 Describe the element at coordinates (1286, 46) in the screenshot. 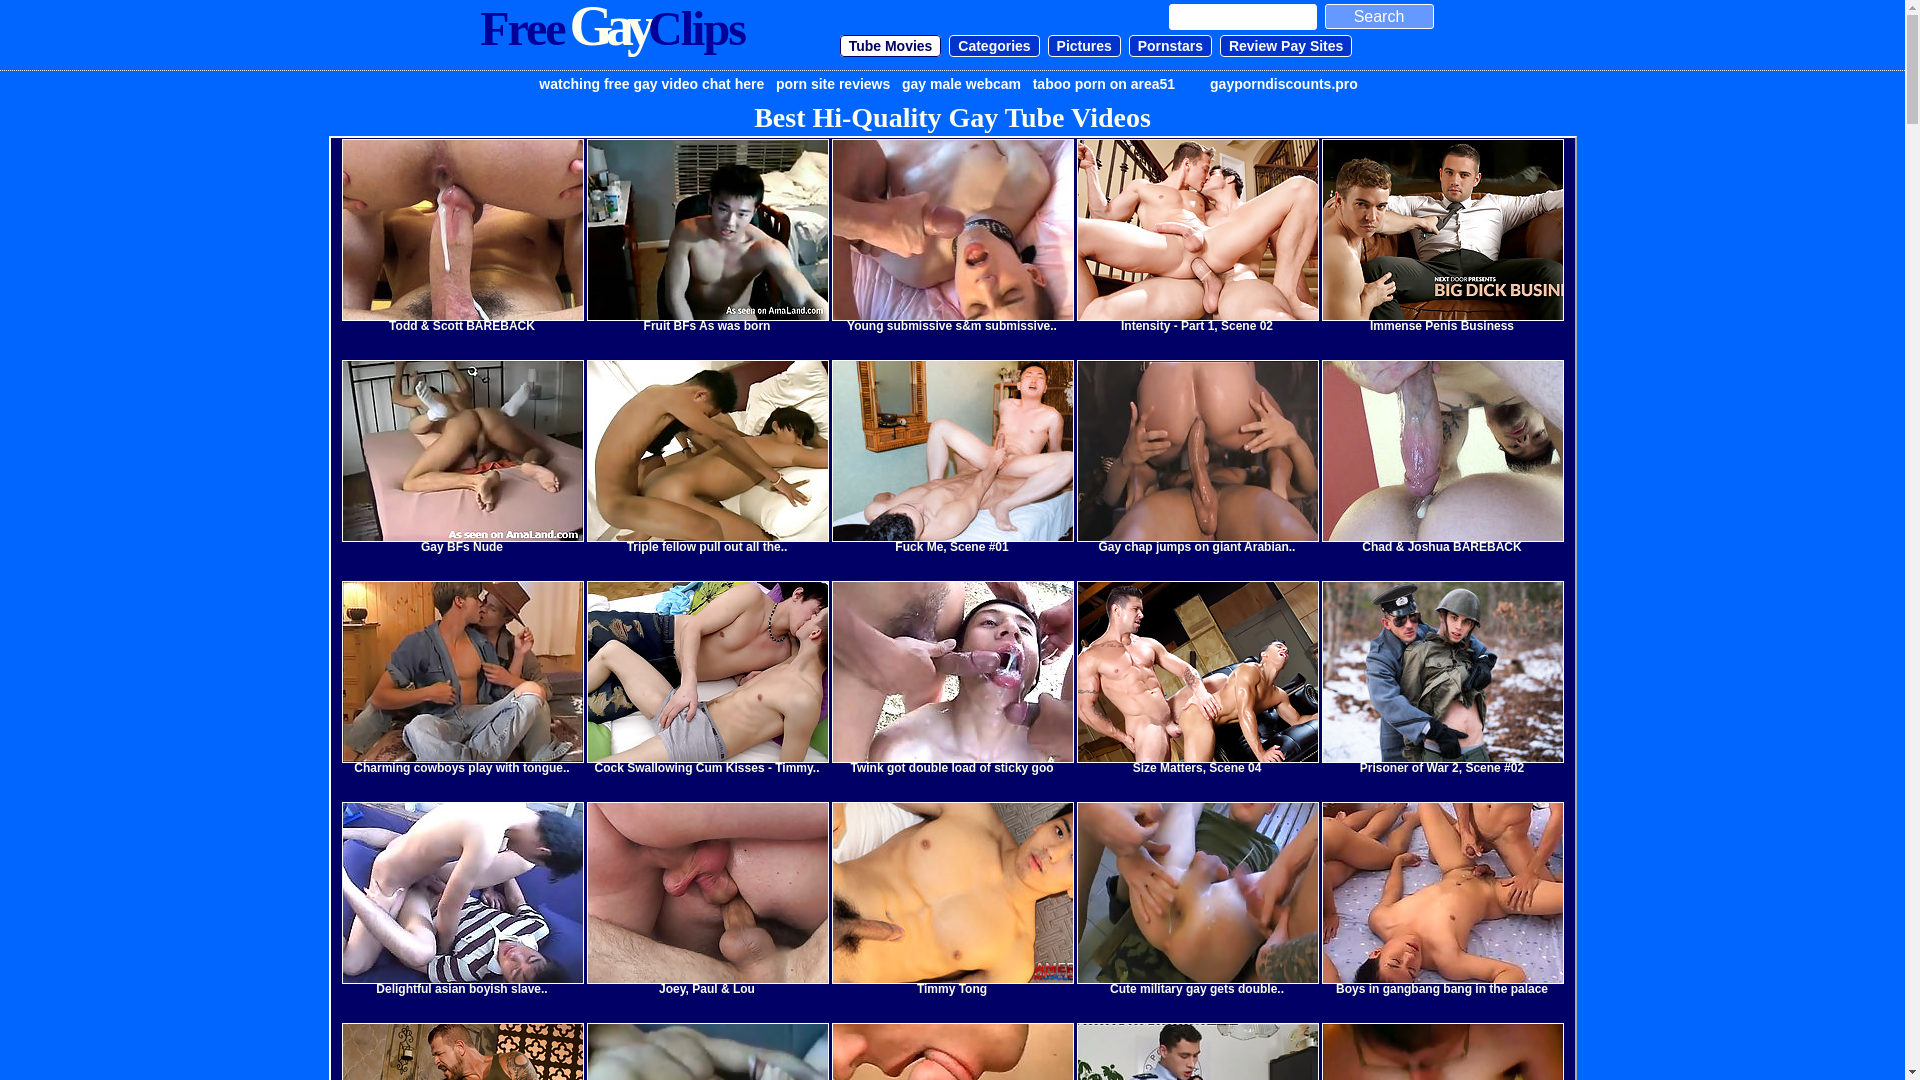

I see `Review Pay Sites` at that location.